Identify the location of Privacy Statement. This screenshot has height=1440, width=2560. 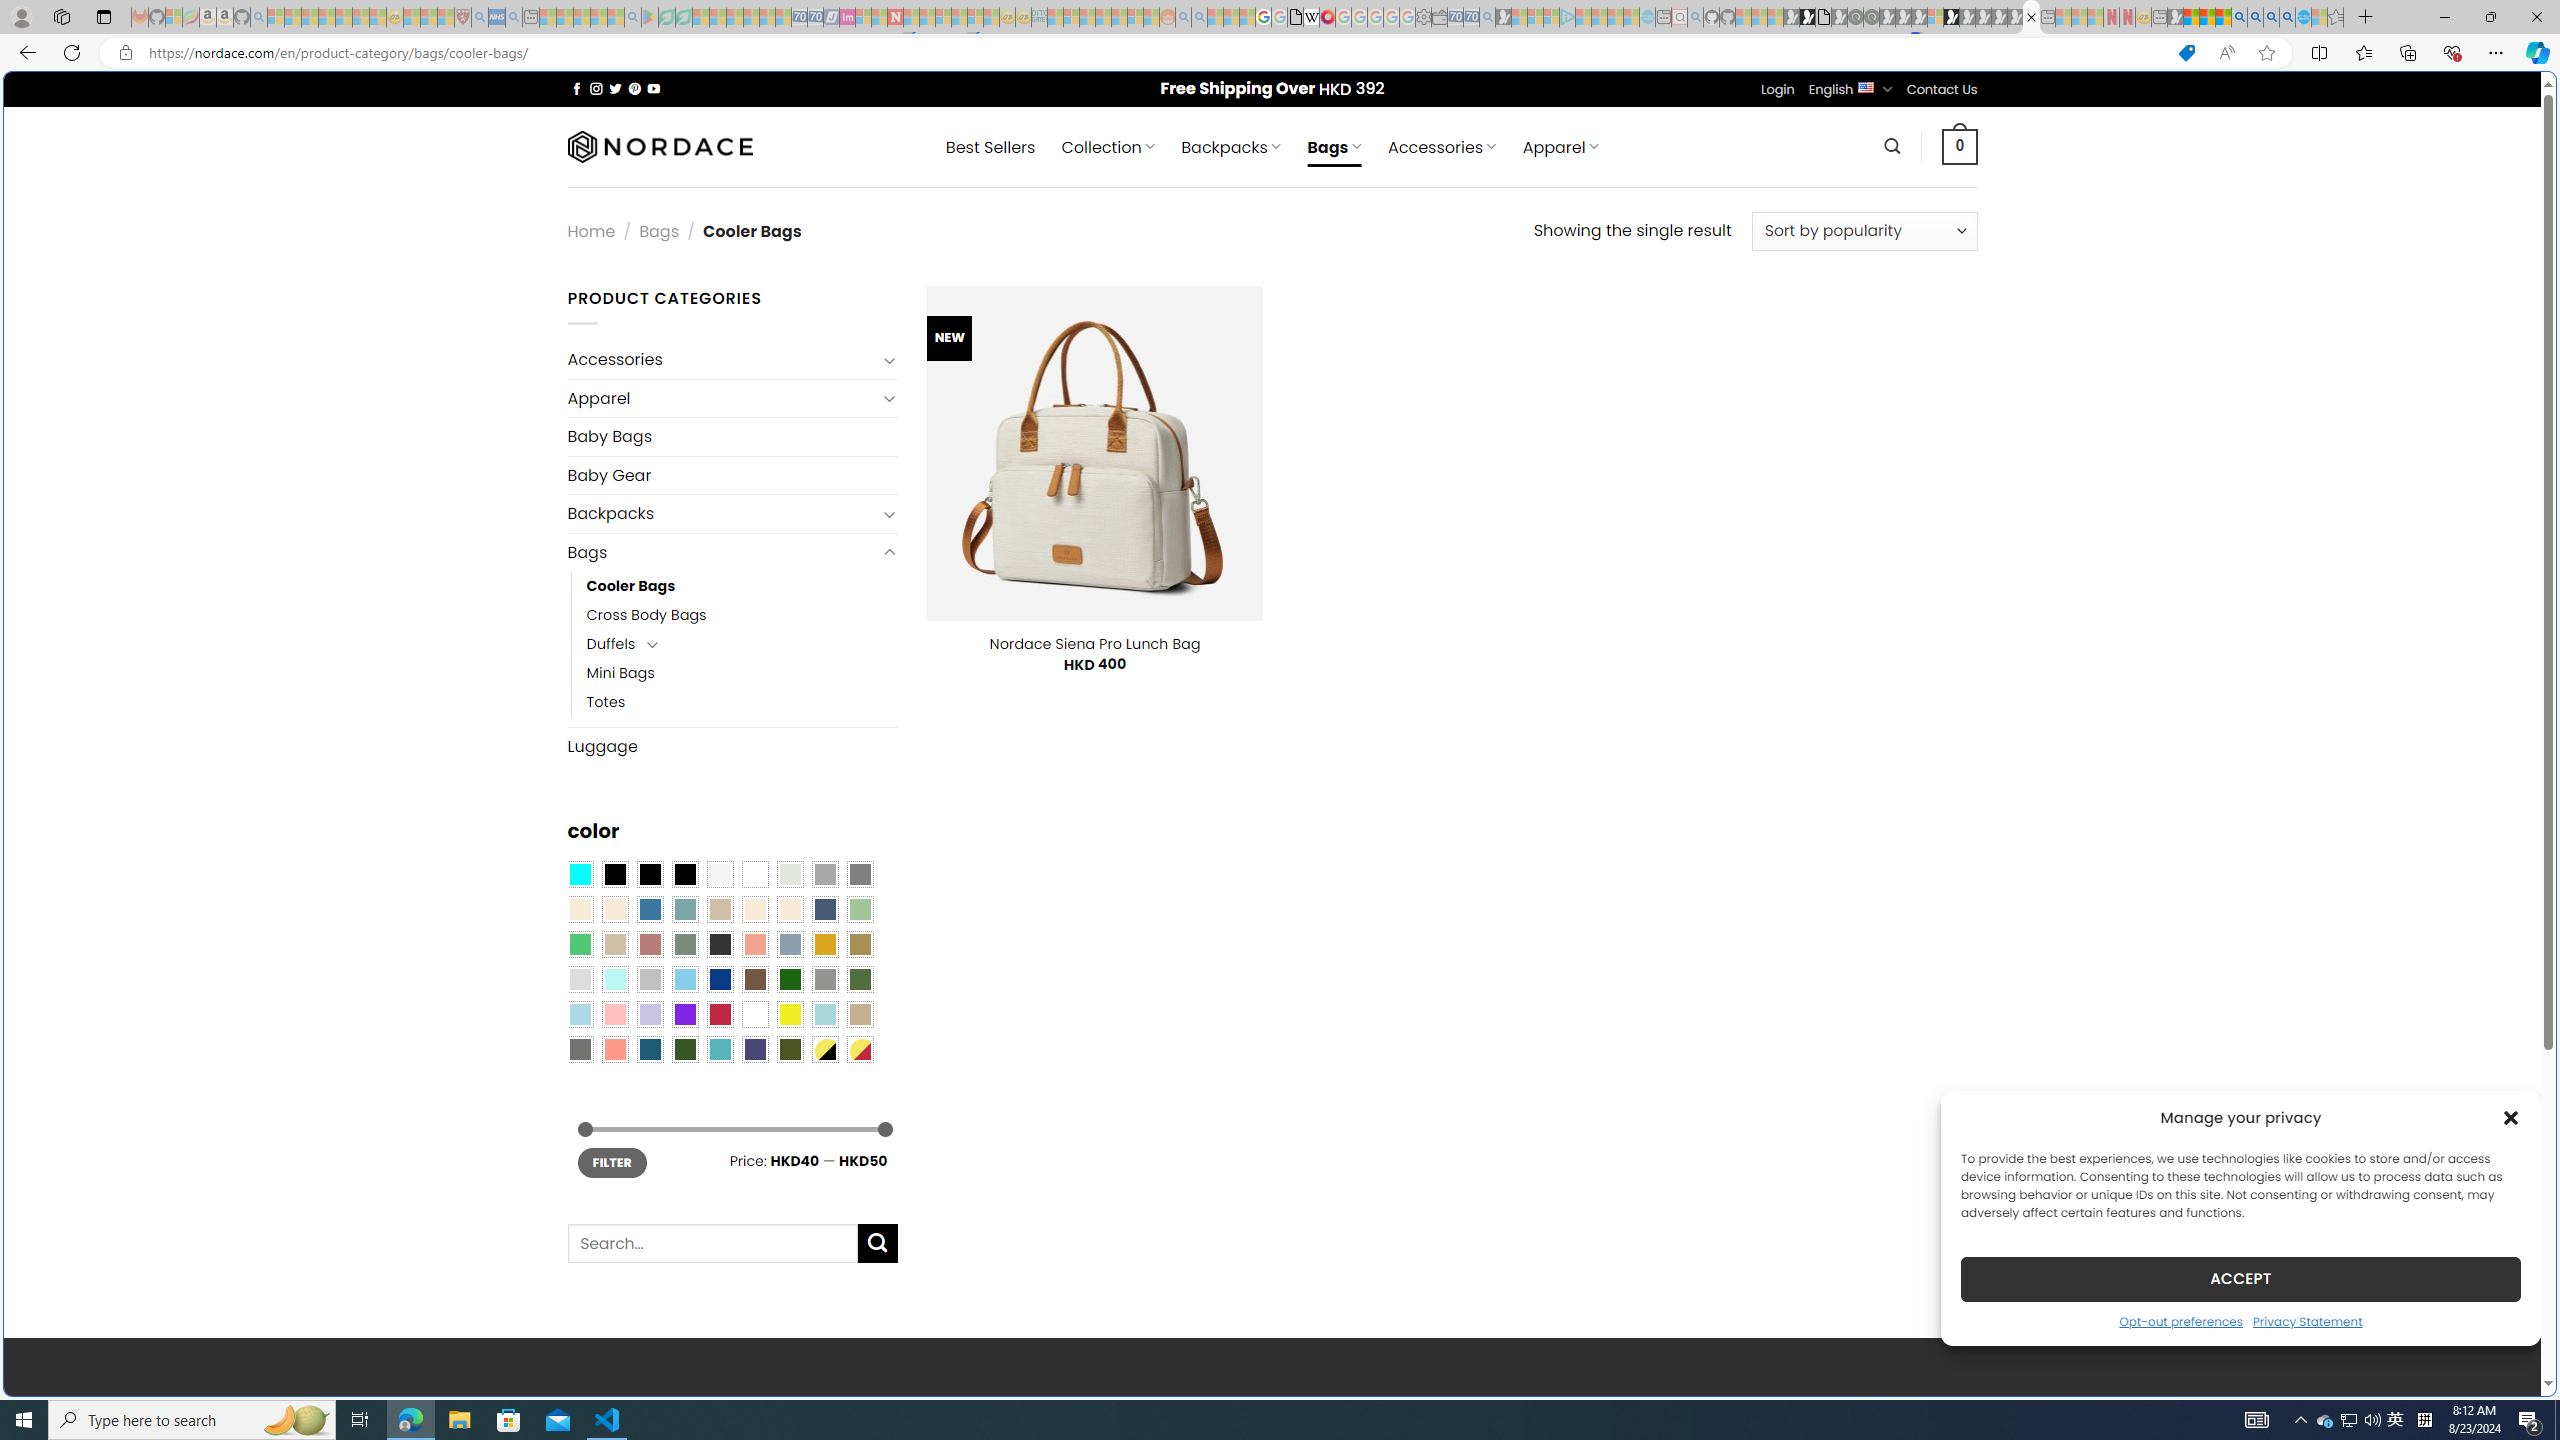
(2307, 1320).